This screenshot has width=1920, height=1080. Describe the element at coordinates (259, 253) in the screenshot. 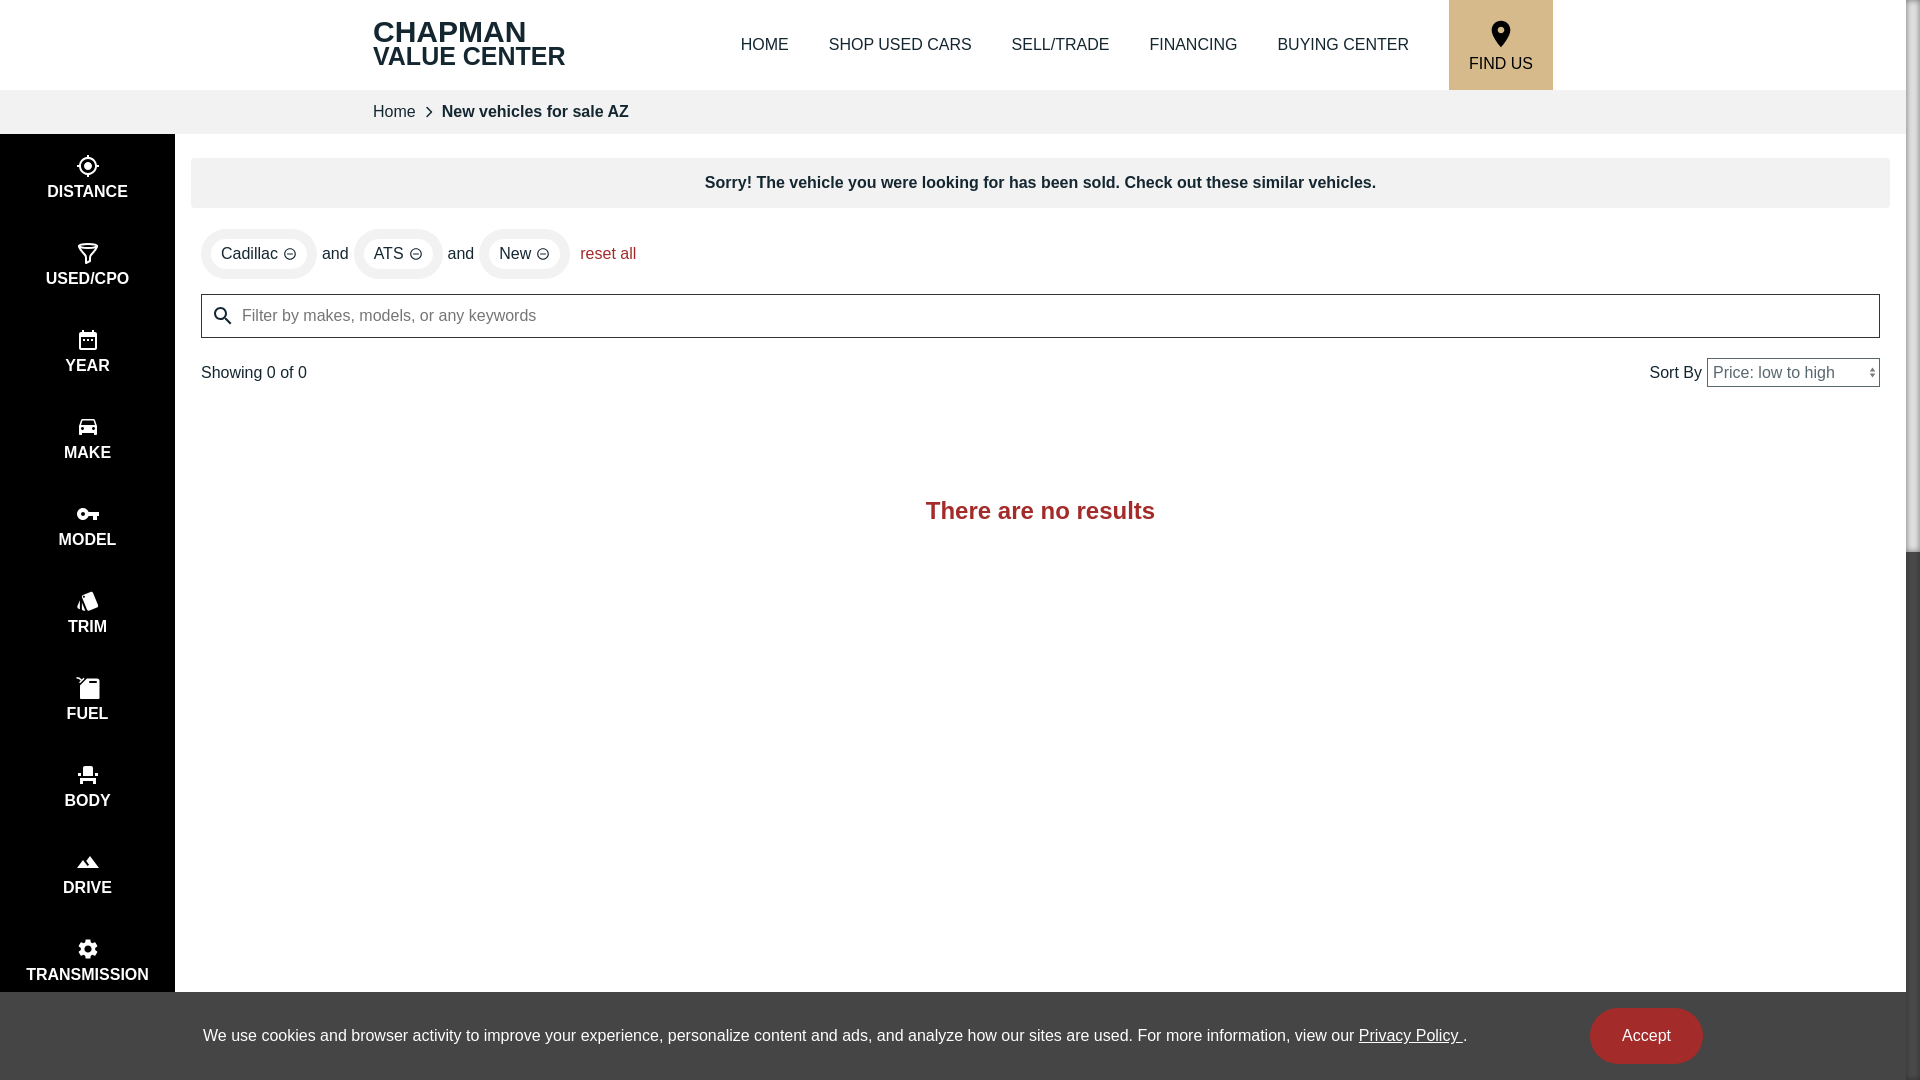

I see `Cadillac` at that location.